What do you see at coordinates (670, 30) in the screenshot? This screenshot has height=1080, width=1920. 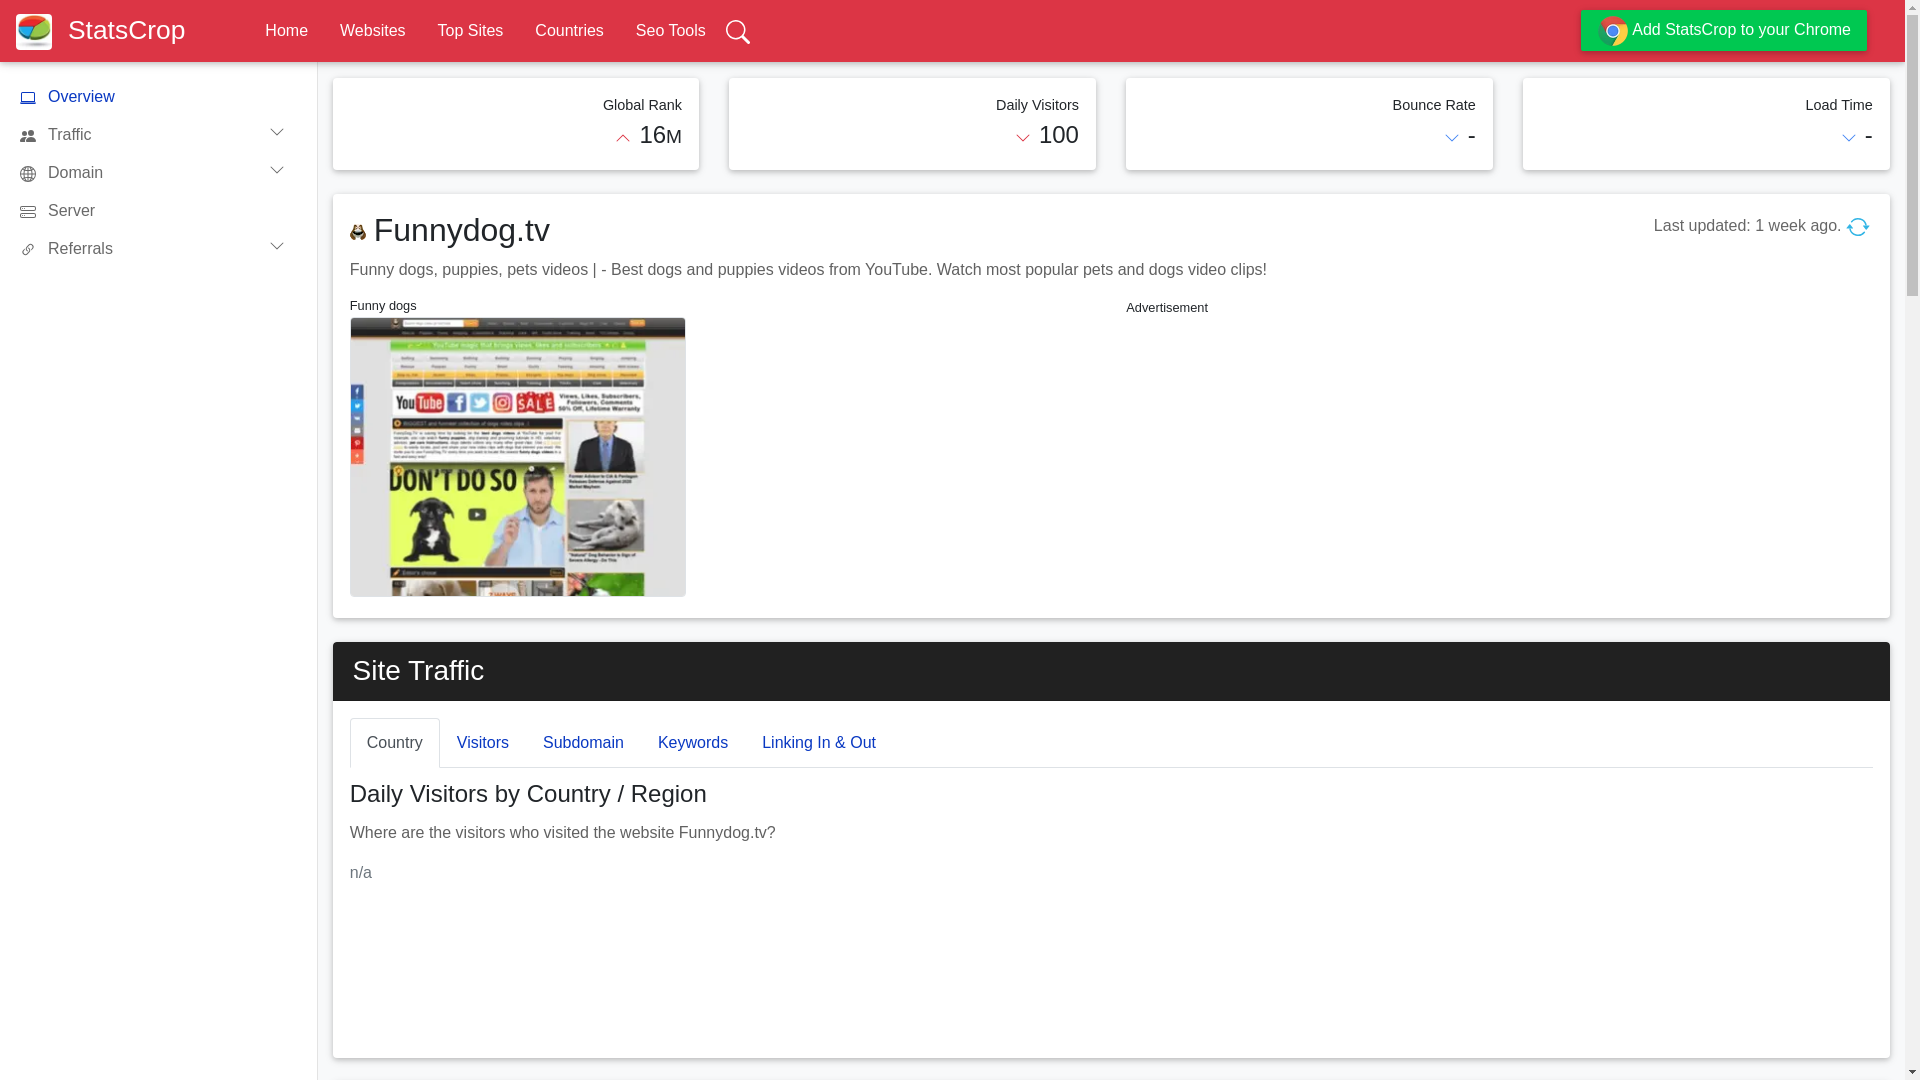 I see `Free Seo Tools` at bounding box center [670, 30].